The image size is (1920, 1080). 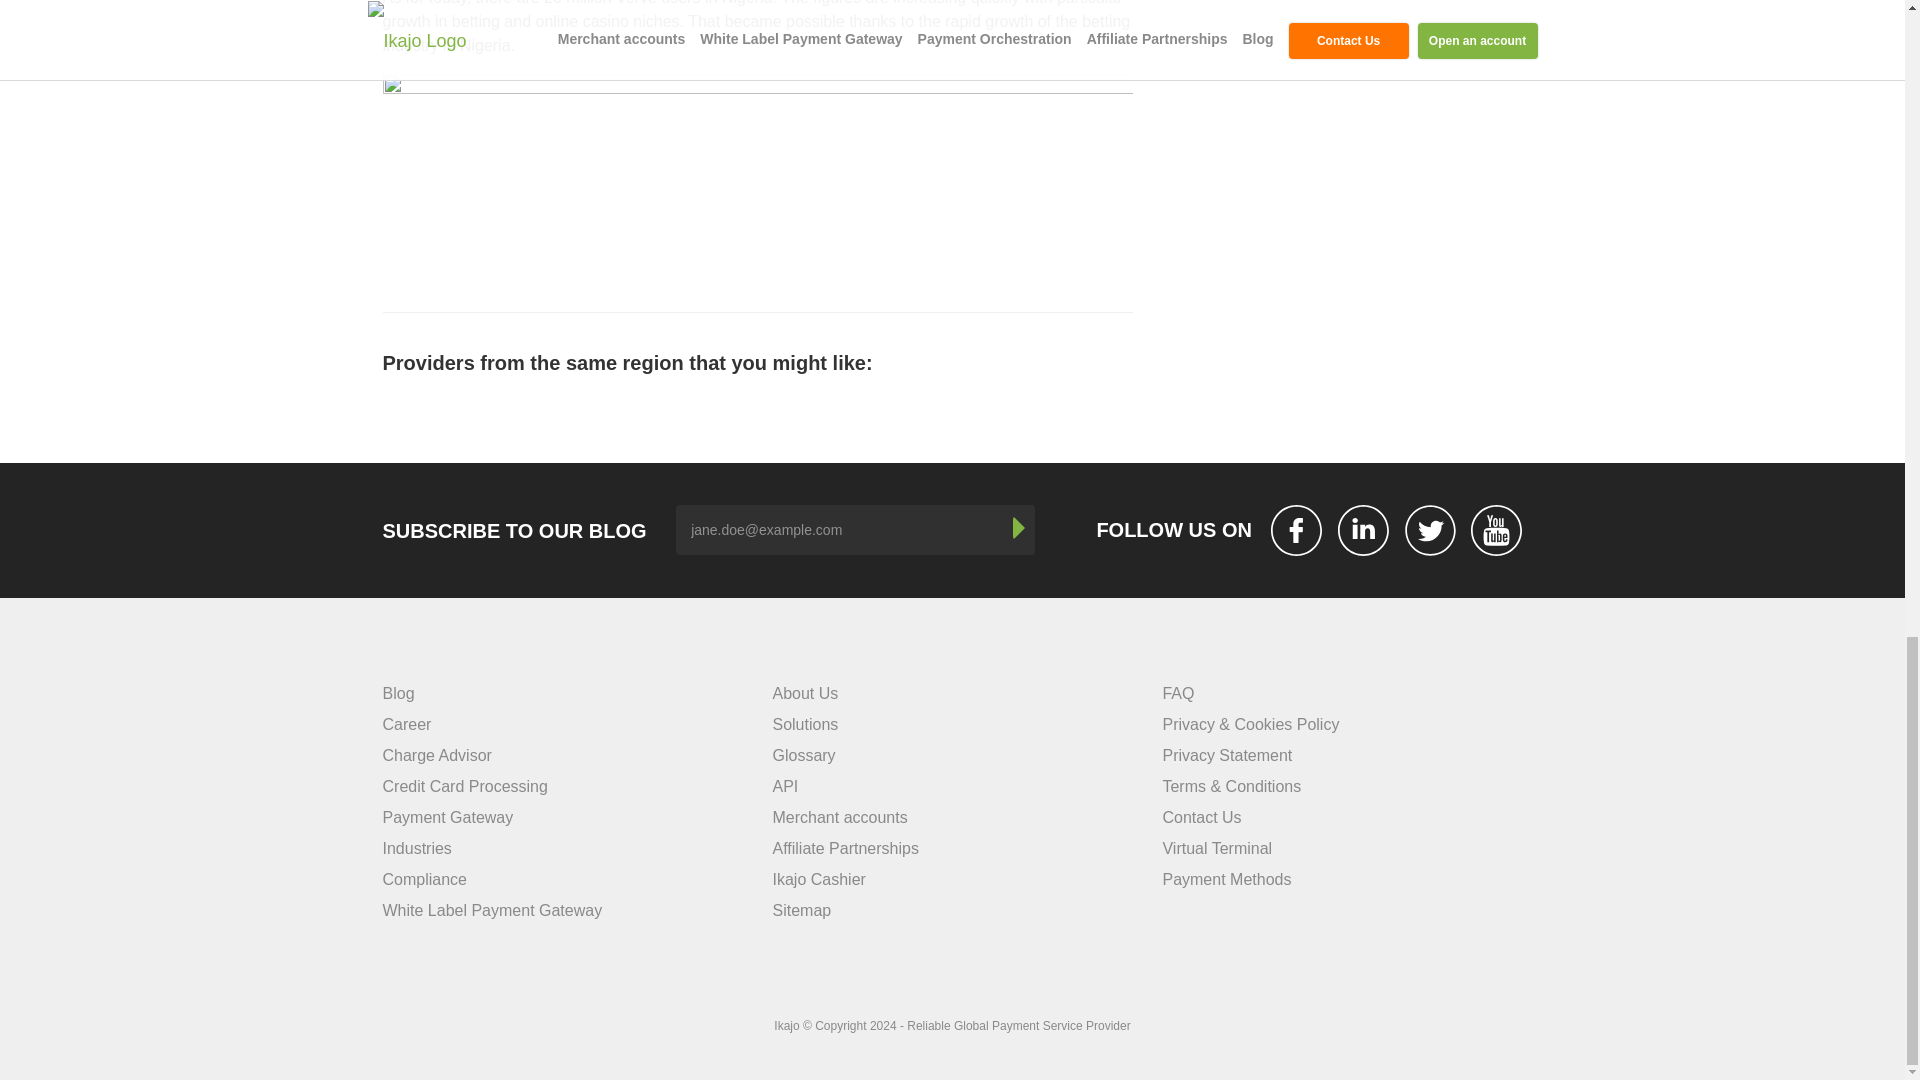 What do you see at coordinates (784, 786) in the screenshot?
I see `API` at bounding box center [784, 786].